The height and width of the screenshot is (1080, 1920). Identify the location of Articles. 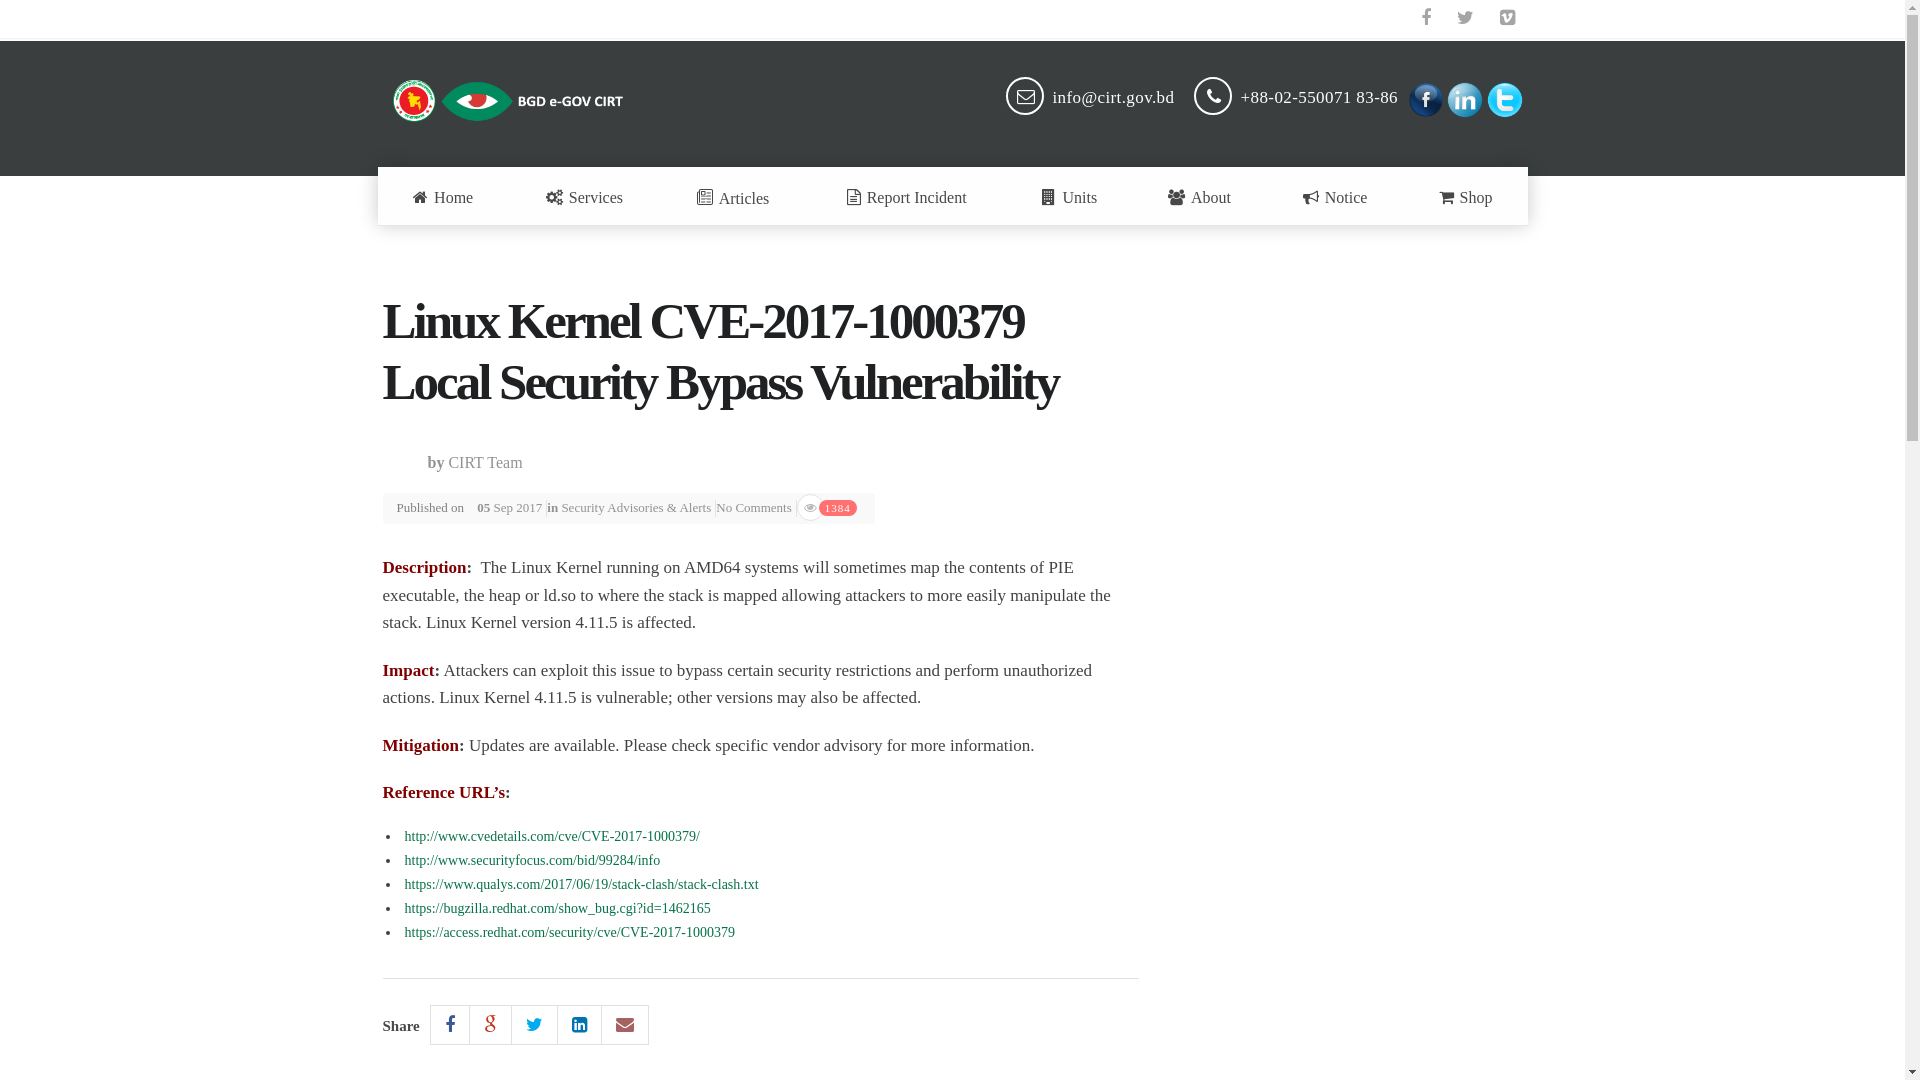
(733, 196).